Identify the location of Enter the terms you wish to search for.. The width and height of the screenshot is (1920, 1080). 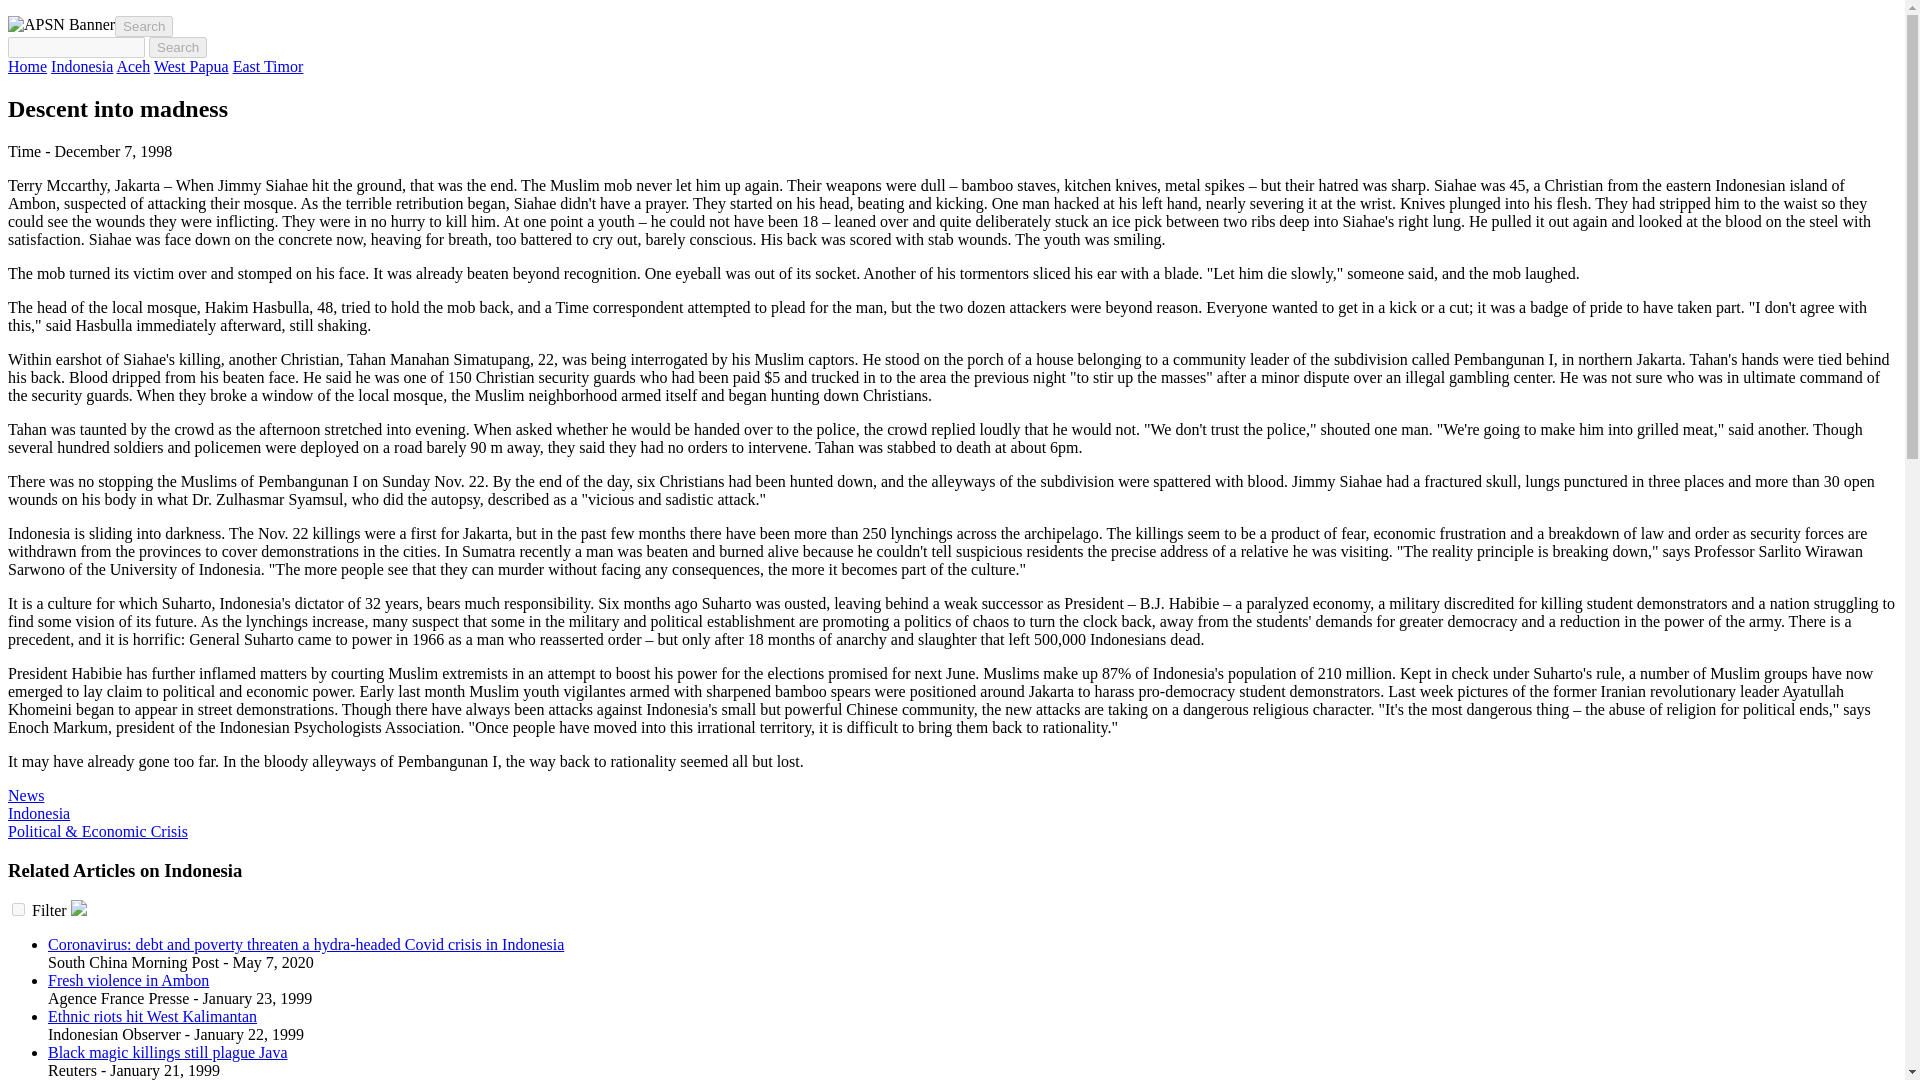
(76, 47).